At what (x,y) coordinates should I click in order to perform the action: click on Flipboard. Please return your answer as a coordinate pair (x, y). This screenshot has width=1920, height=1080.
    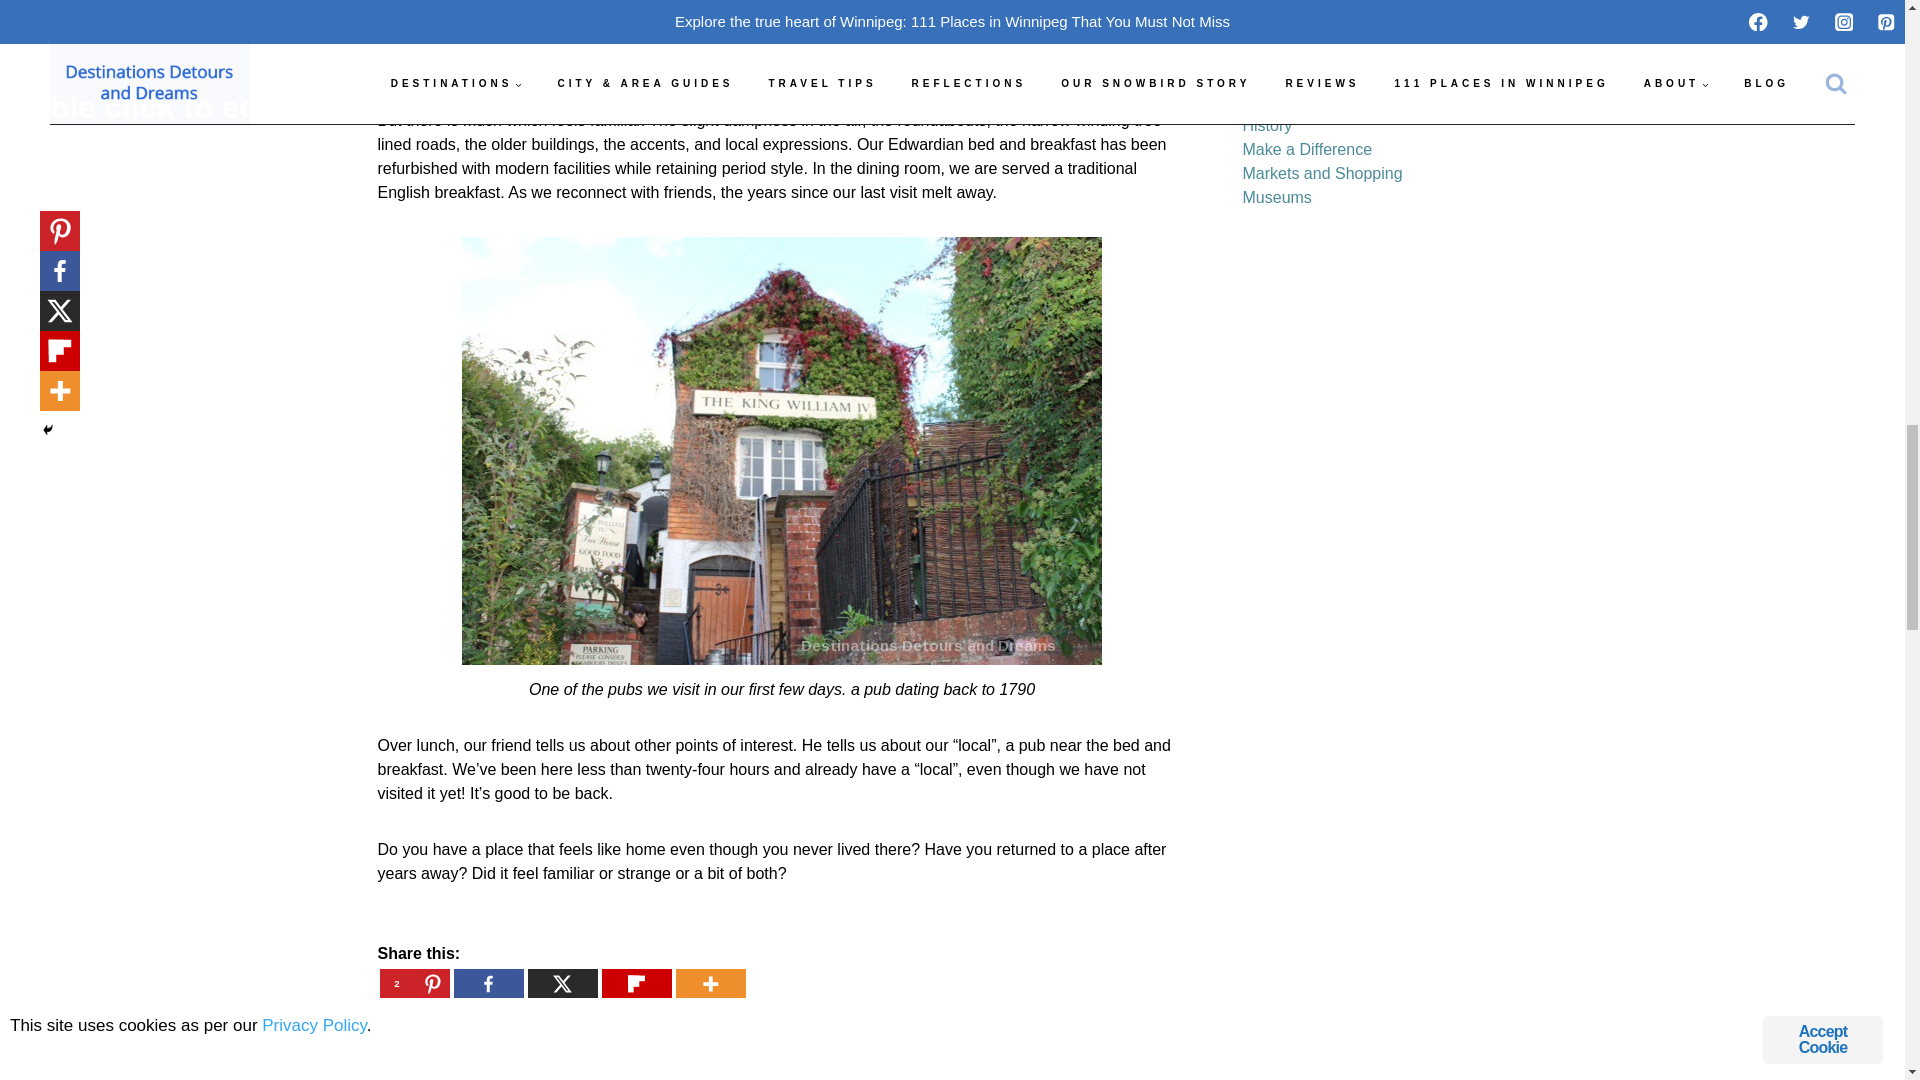
    Looking at the image, I should click on (637, 984).